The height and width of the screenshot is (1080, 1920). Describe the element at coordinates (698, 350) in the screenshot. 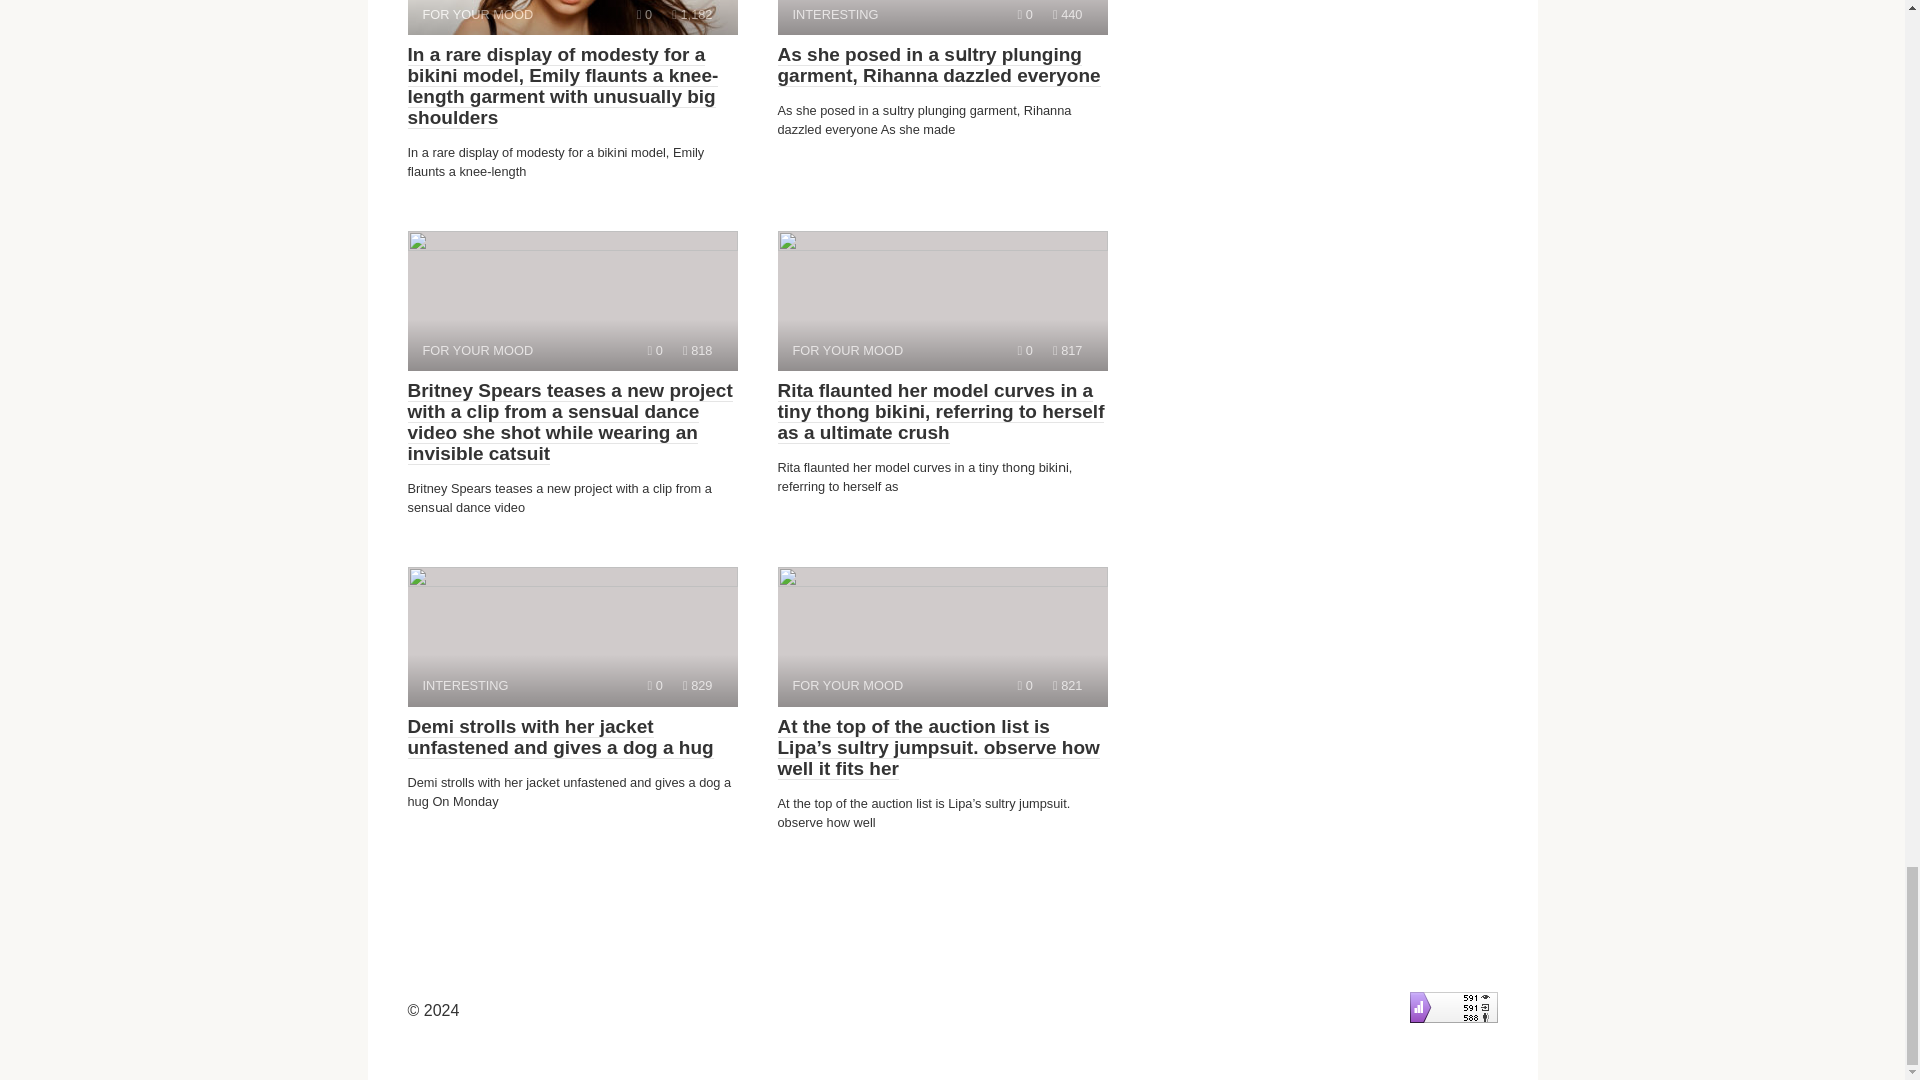

I see `Comments` at that location.